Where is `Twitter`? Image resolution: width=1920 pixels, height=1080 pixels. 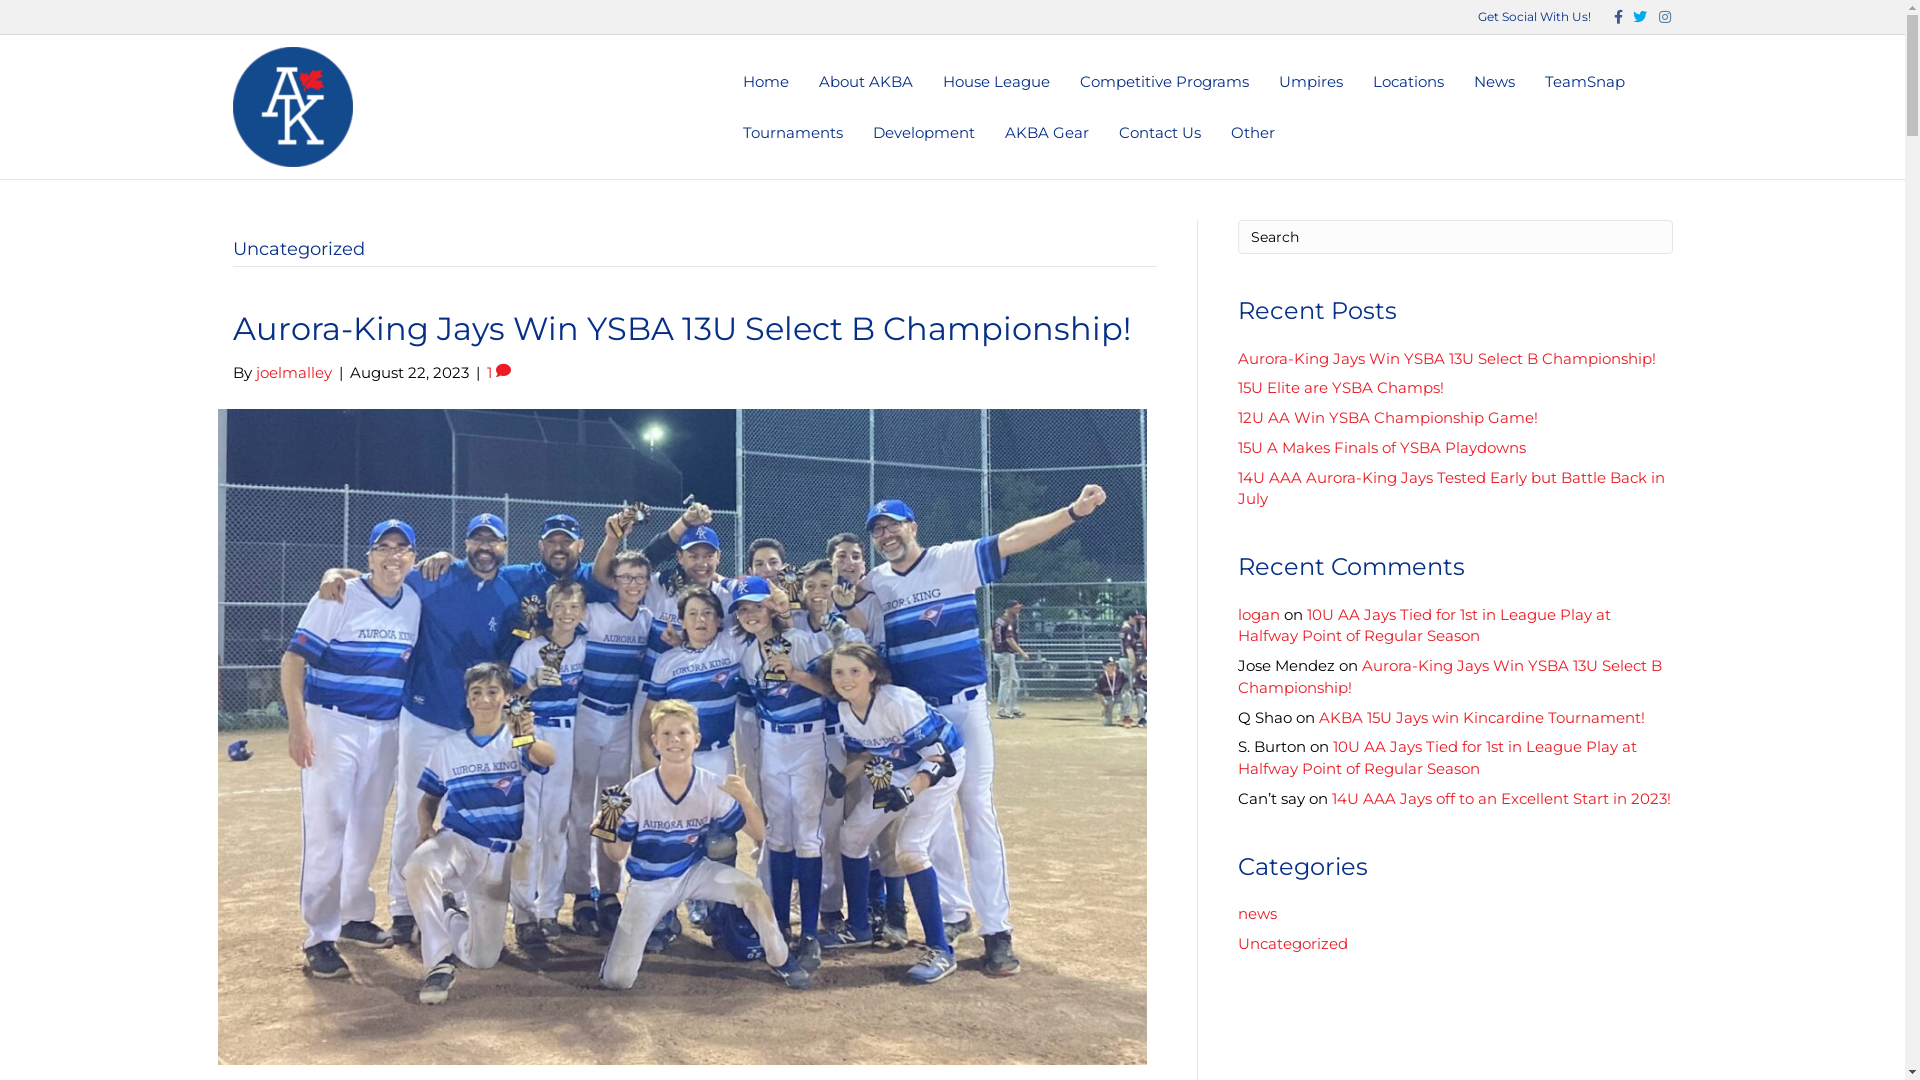
Twitter is located at coordinates (1634, 16).